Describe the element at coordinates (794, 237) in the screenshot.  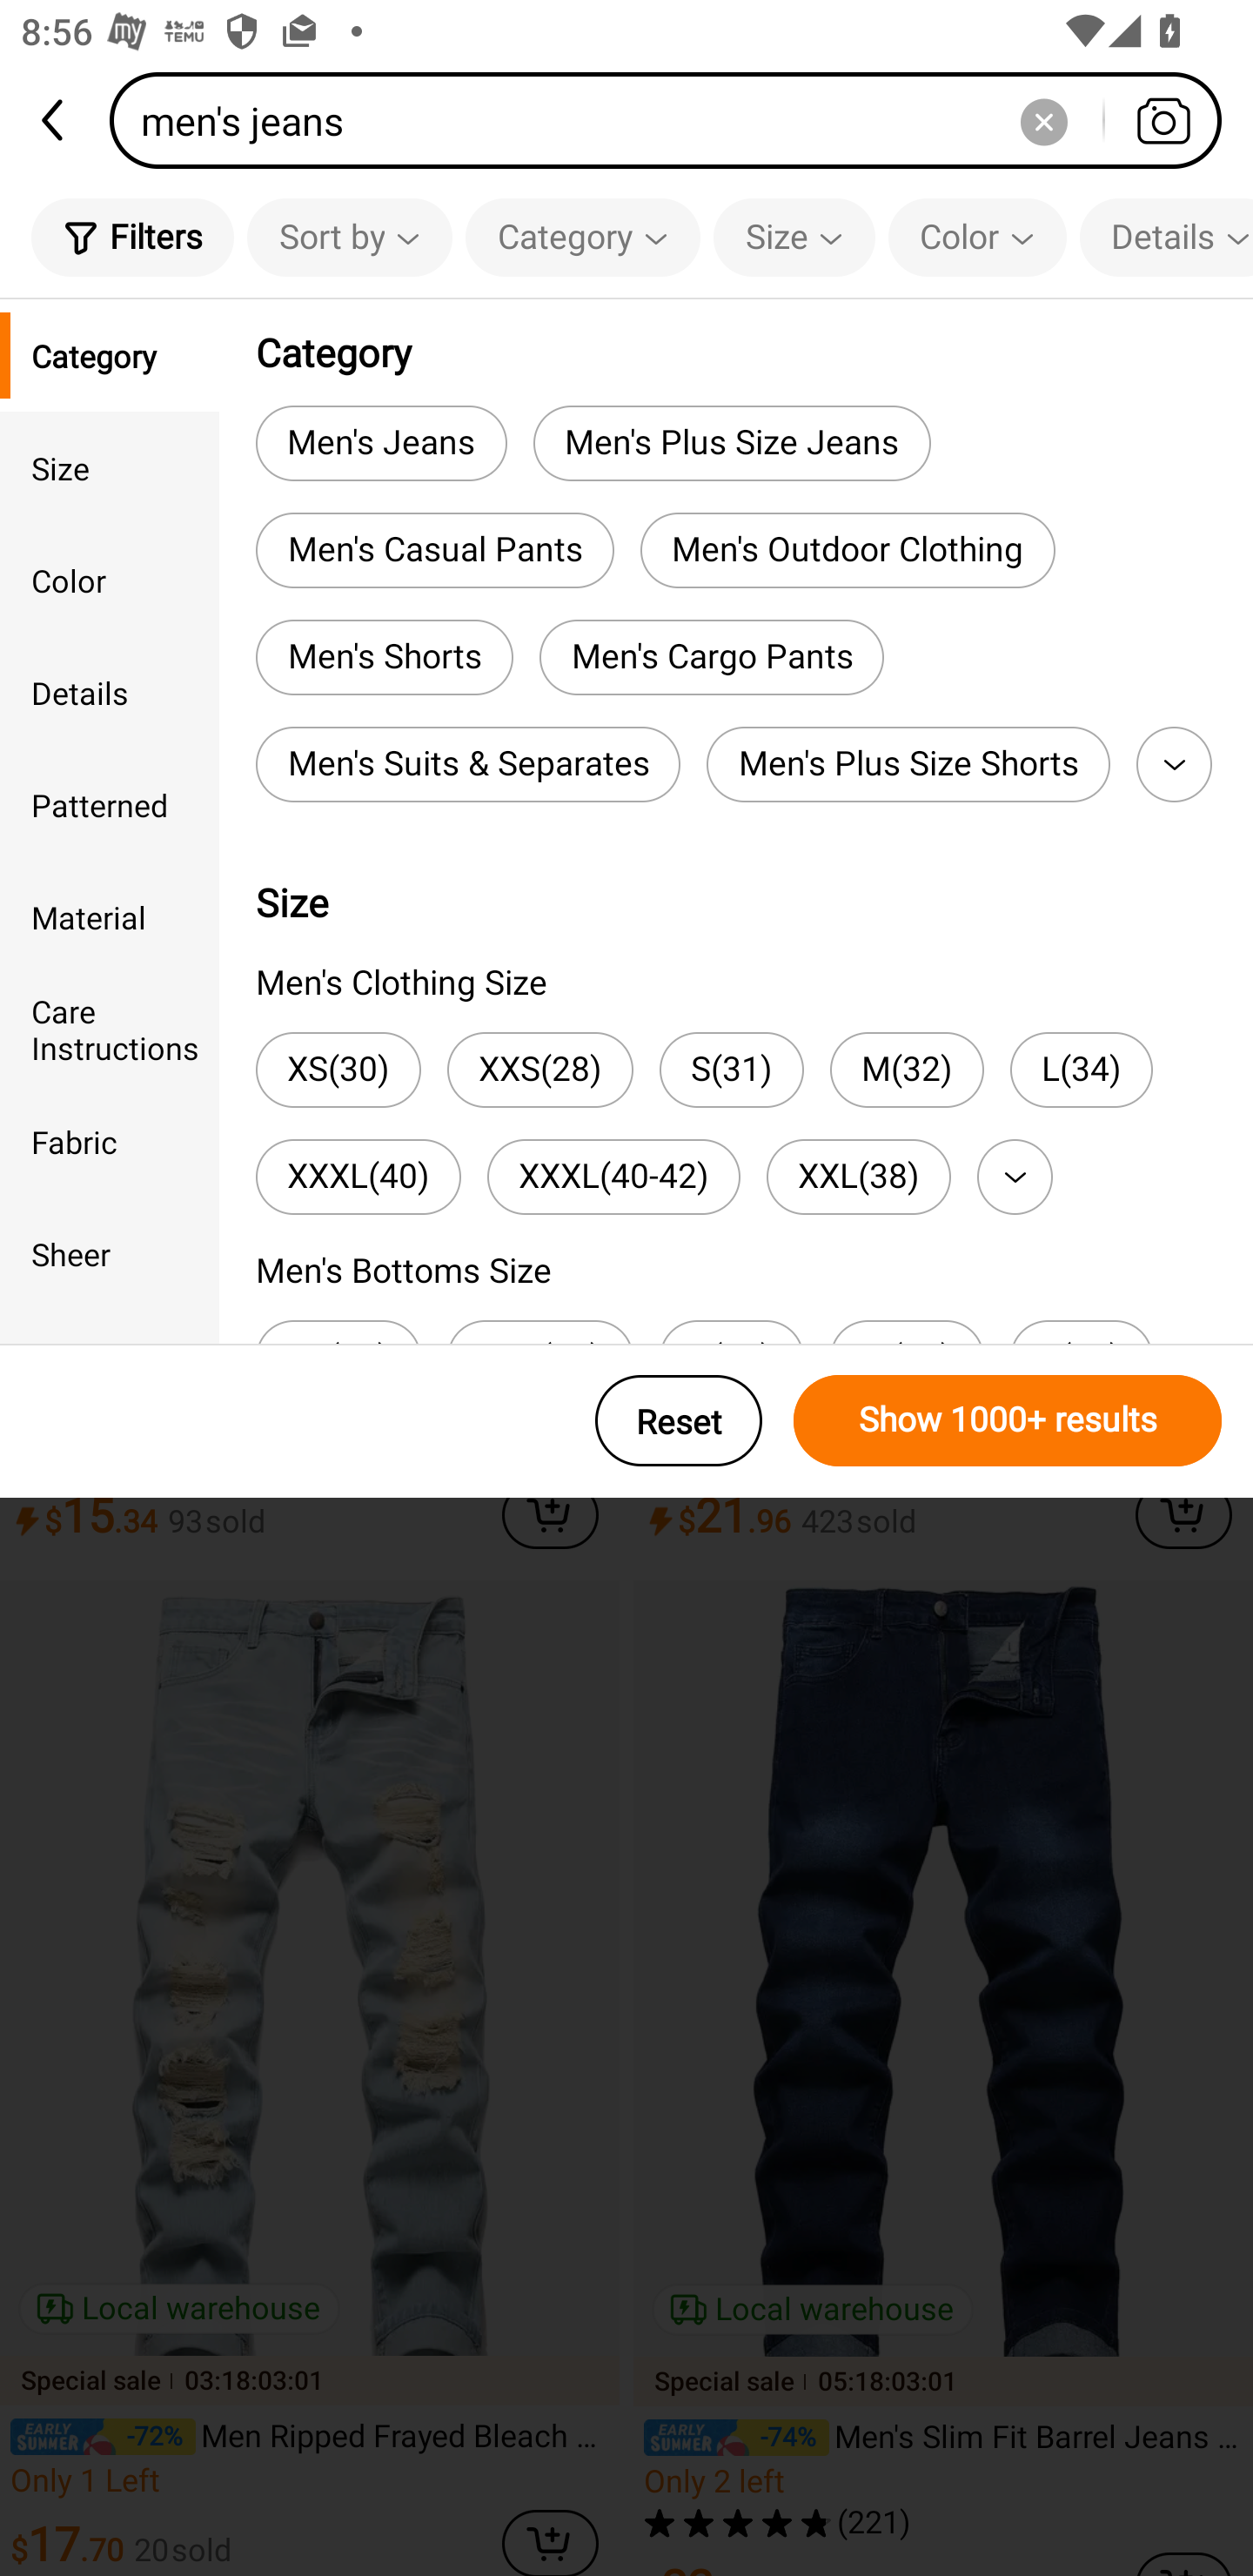
I see `Size` at that location.